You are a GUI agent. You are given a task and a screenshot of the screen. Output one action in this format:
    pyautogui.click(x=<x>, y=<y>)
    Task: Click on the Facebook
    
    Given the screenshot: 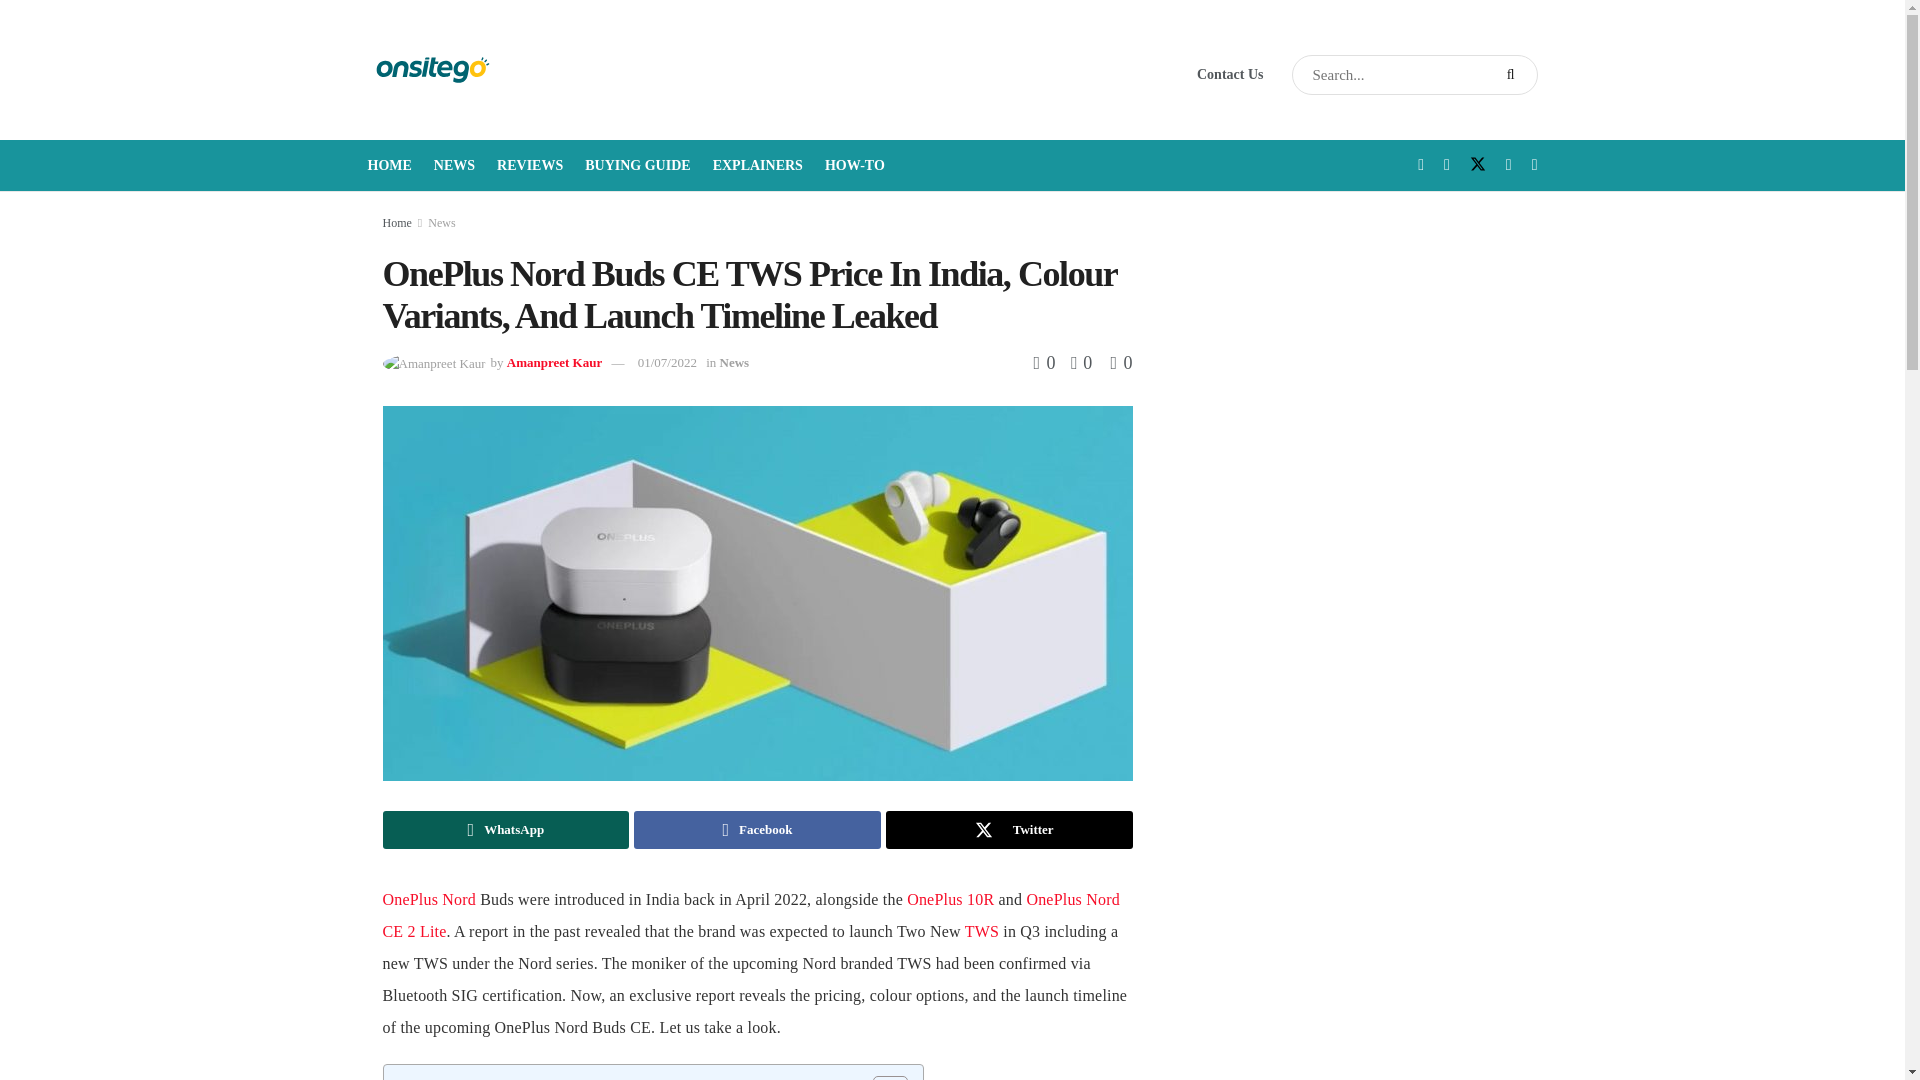 What is the action you would take?
    pyautogui.click(x=757, y=830)
    